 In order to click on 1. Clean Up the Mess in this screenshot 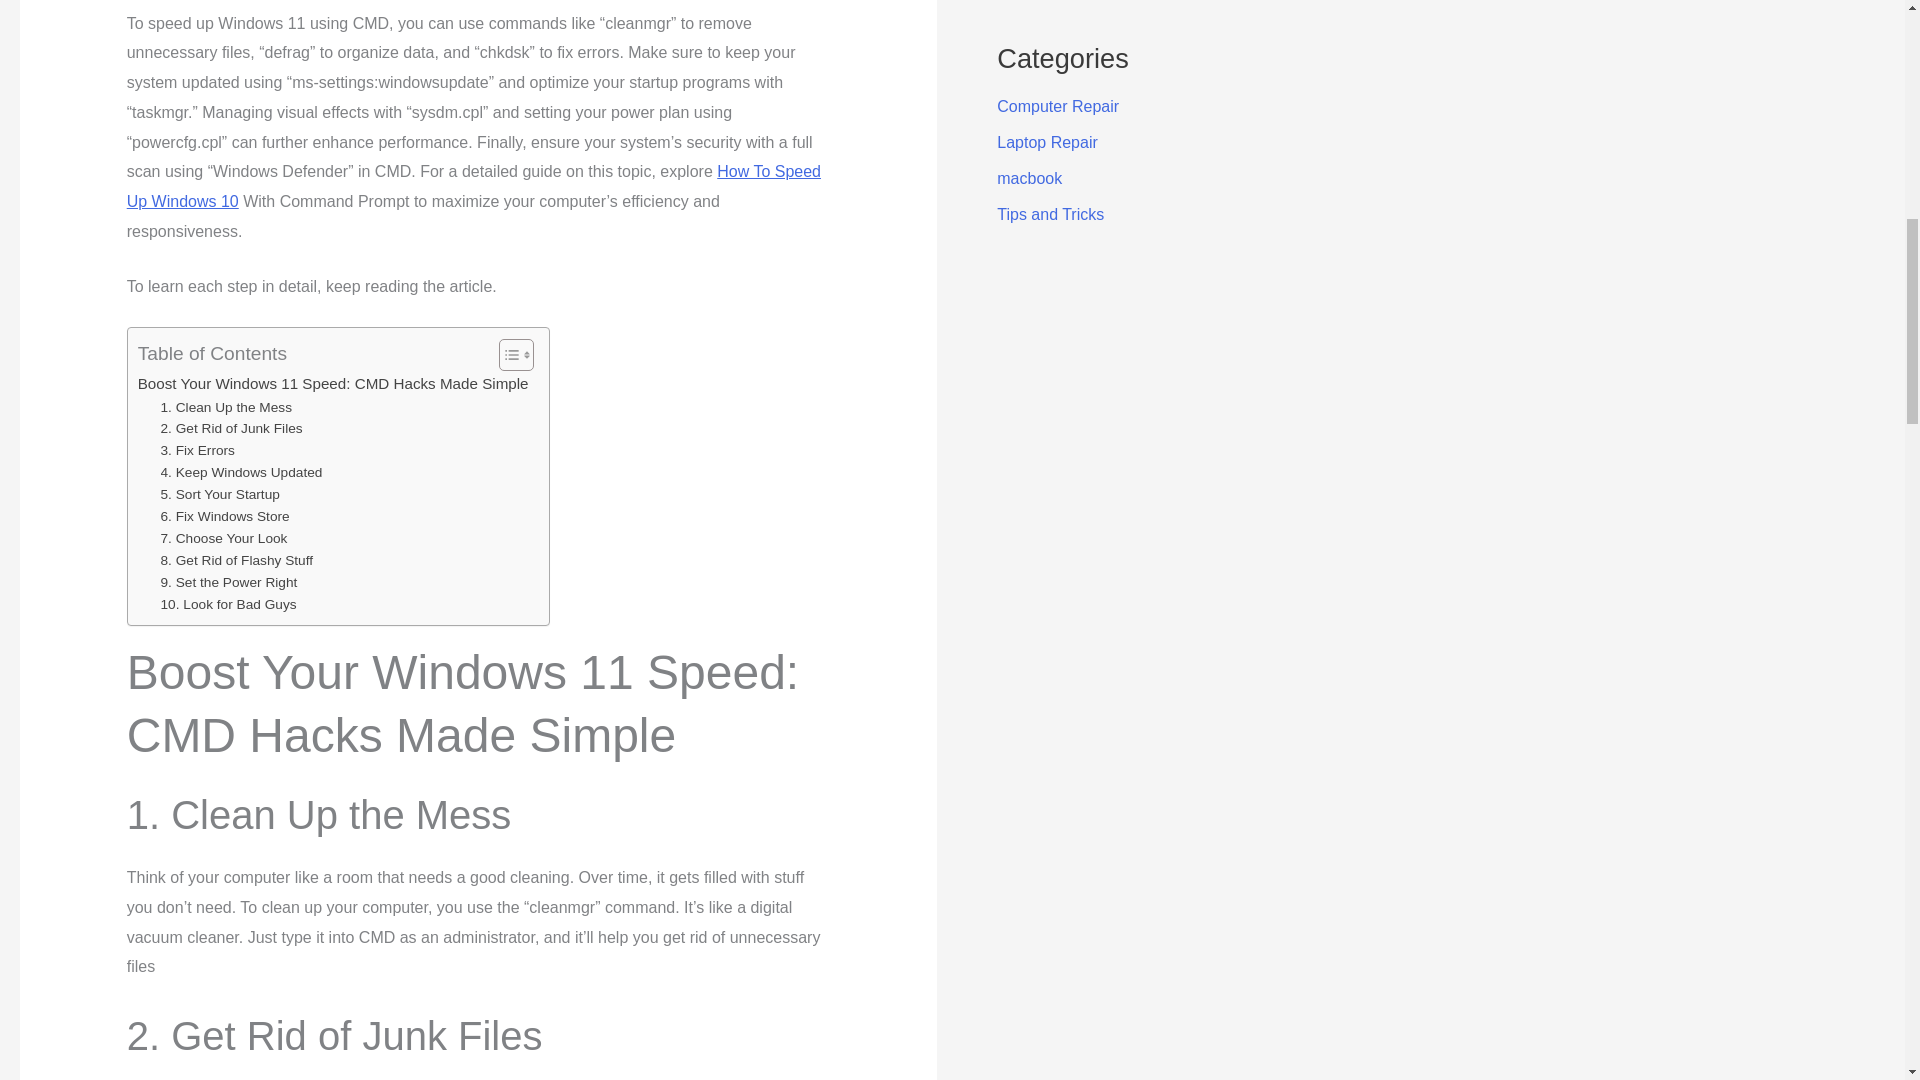, I will do `click(226, 408)`.